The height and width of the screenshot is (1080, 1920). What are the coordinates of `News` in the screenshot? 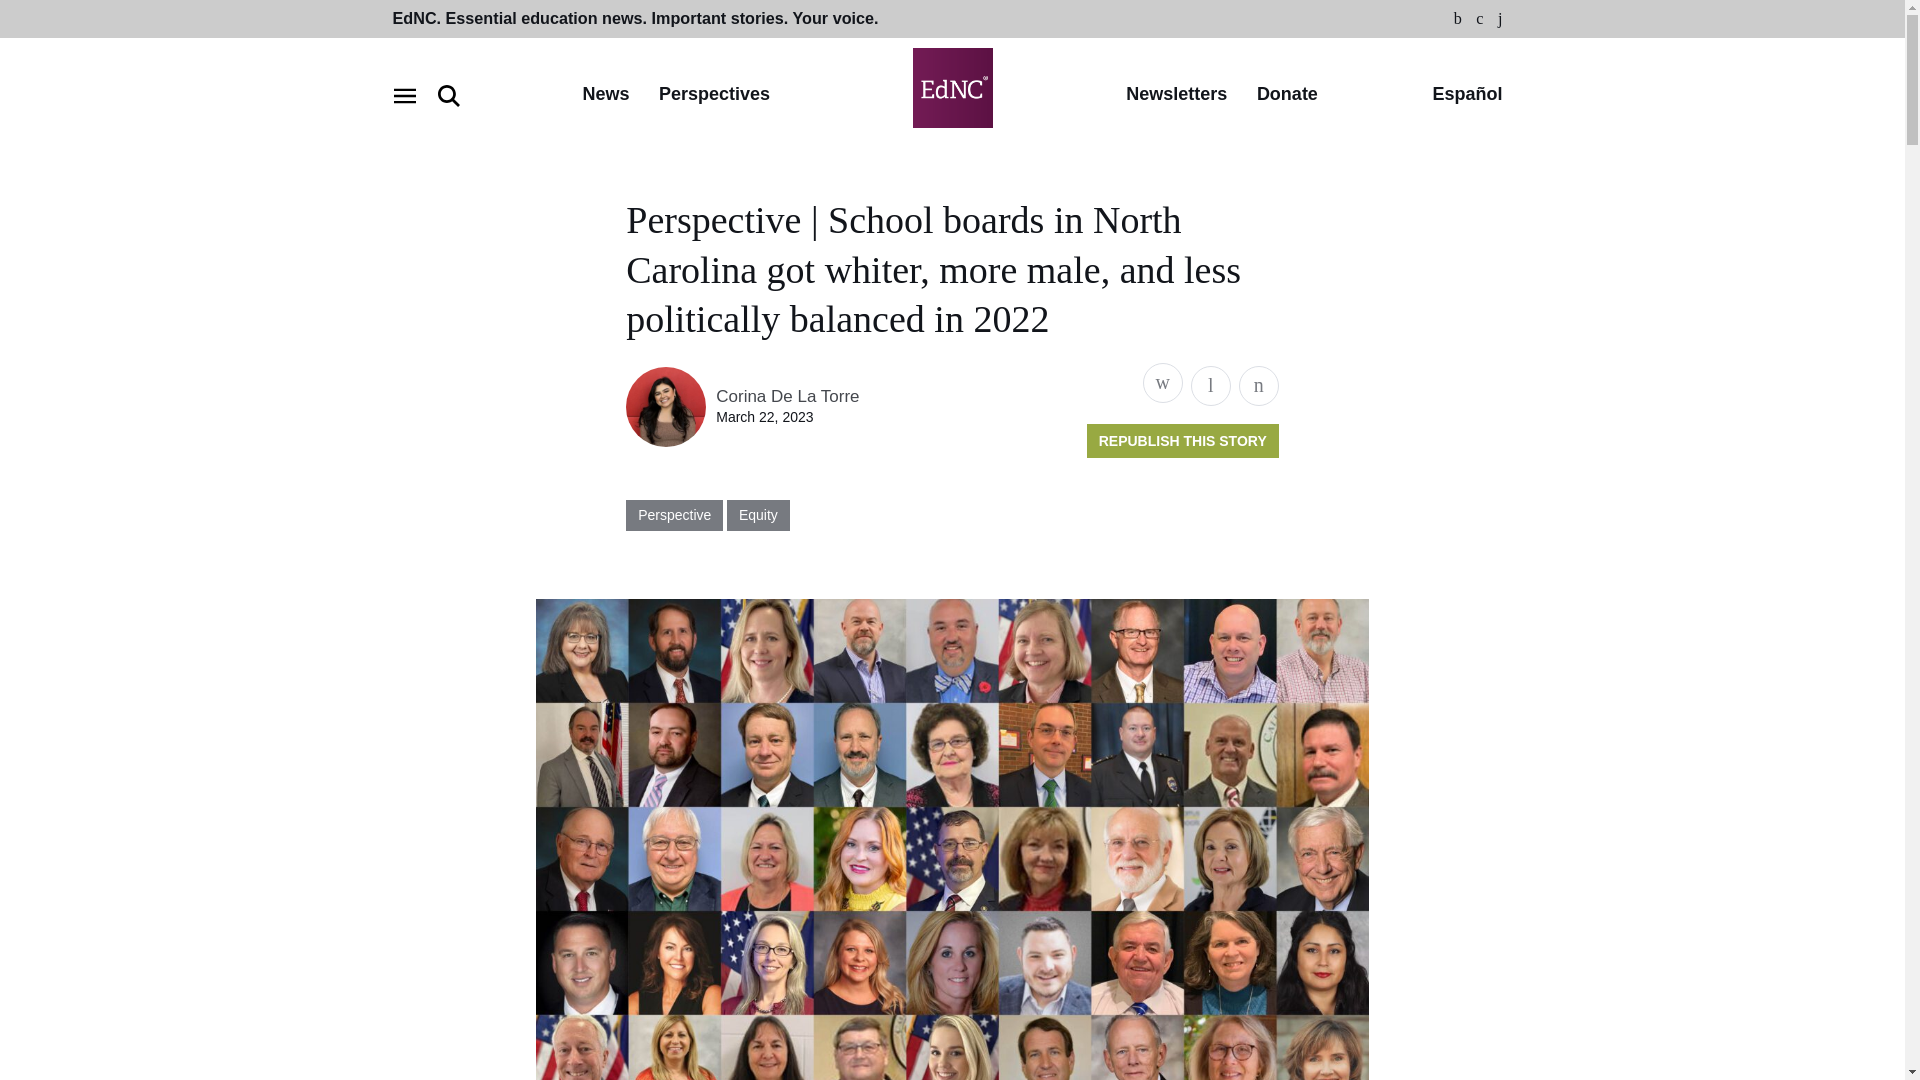 It's located at (605, 95).